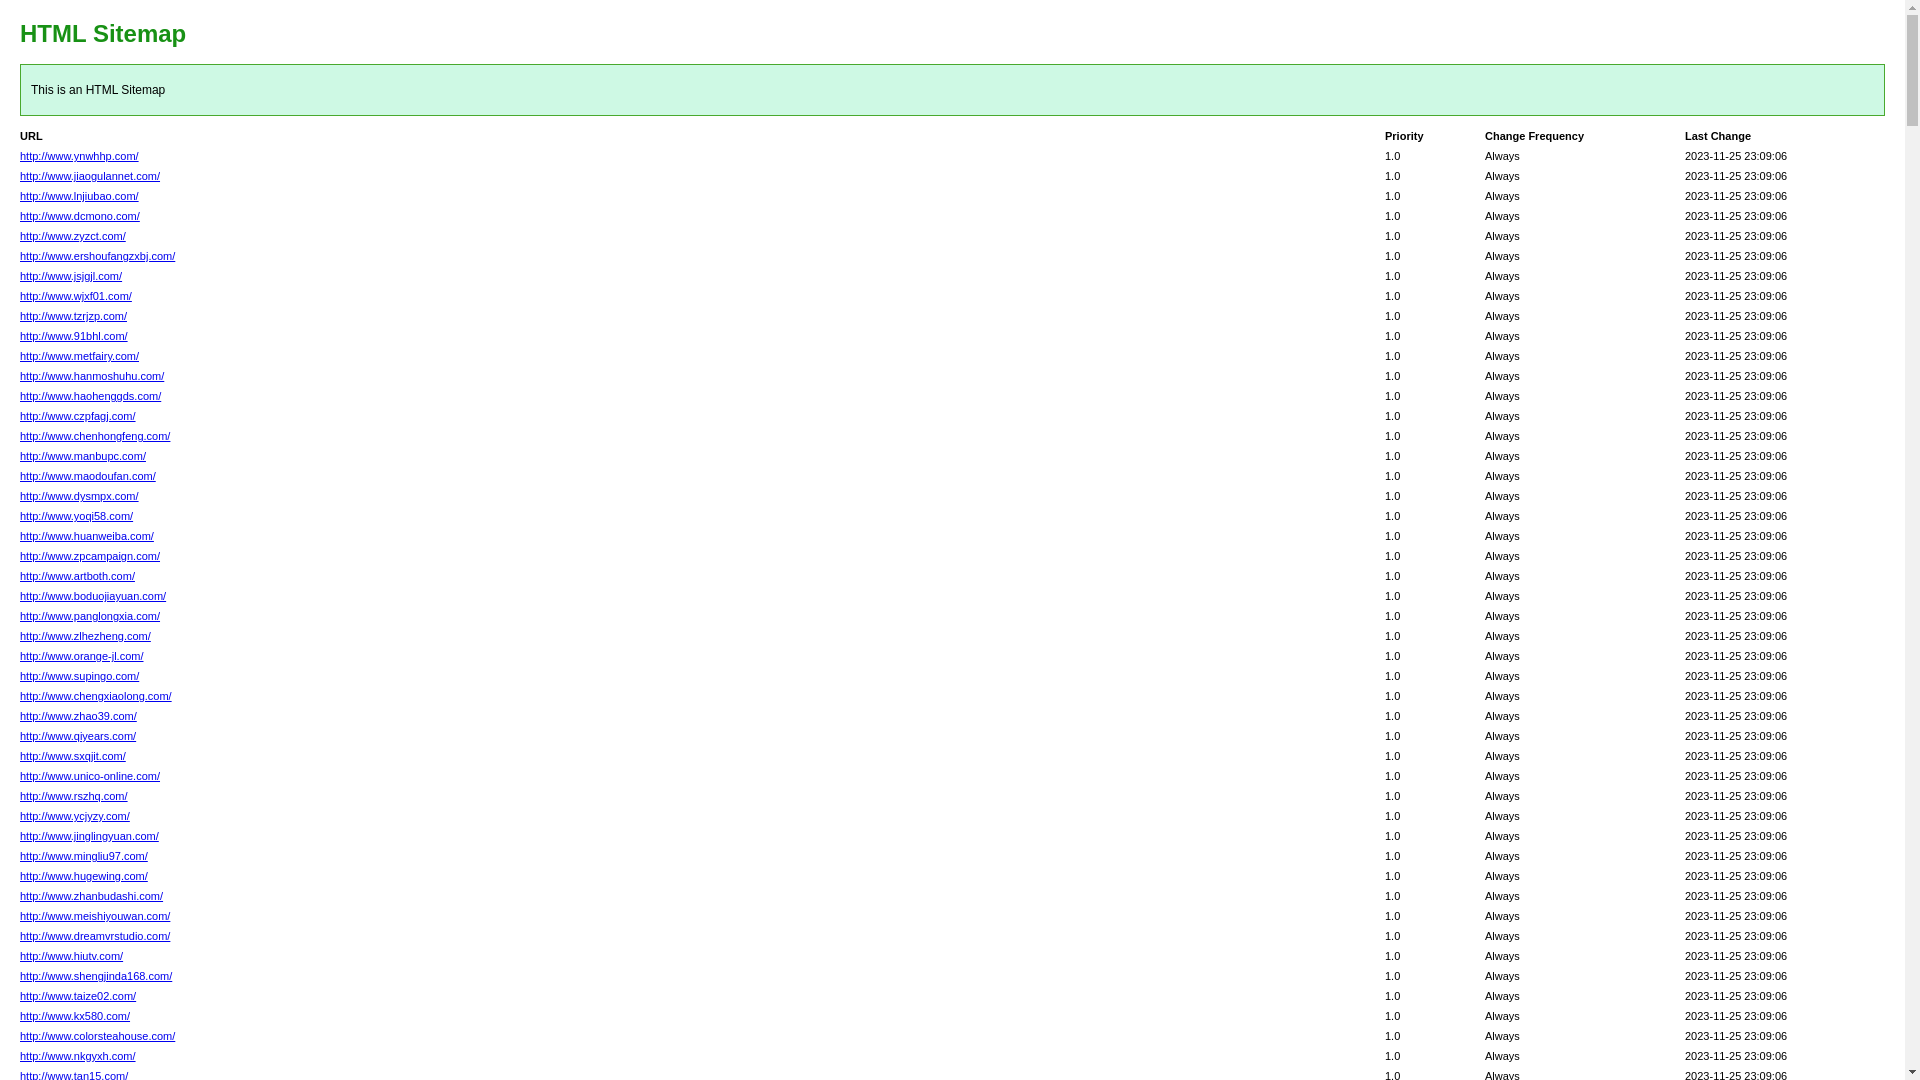 The height and width of the screenshot is (1080, 1920). I want to click on http://www.boduojiayuan.com/, so click(93, 596).